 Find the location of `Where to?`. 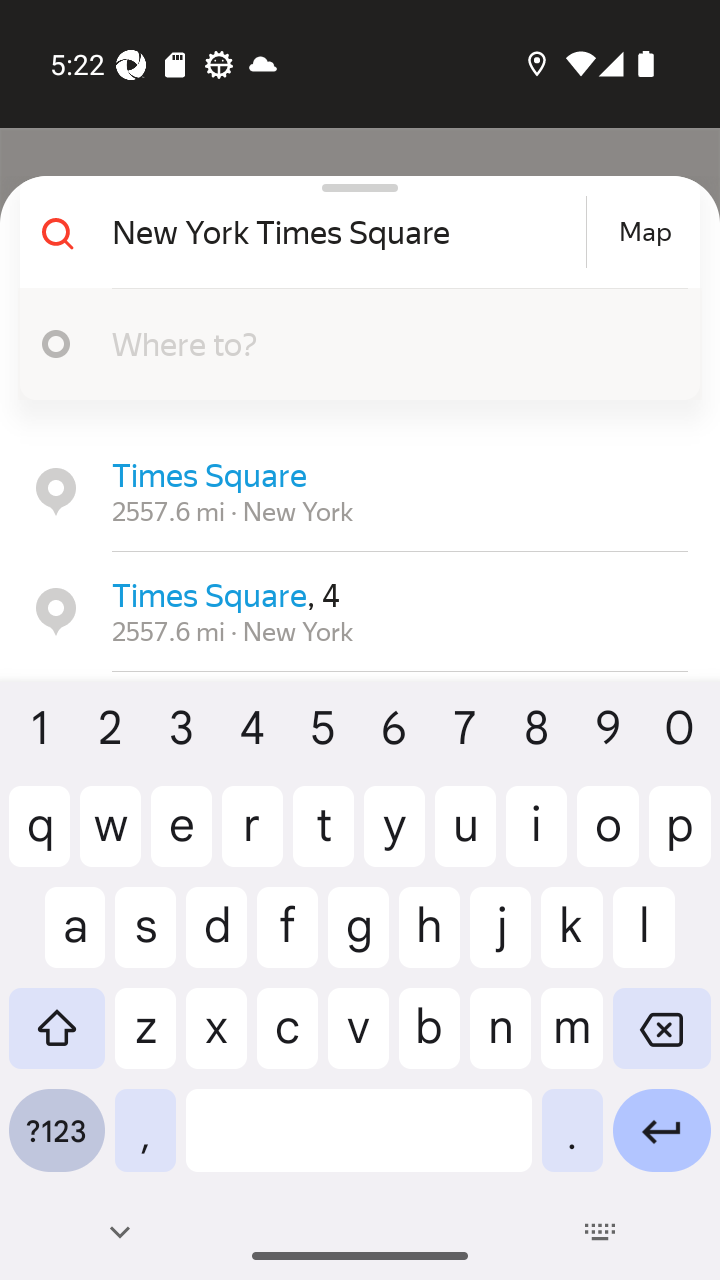

Where to? is located at coordinates (352, 344).